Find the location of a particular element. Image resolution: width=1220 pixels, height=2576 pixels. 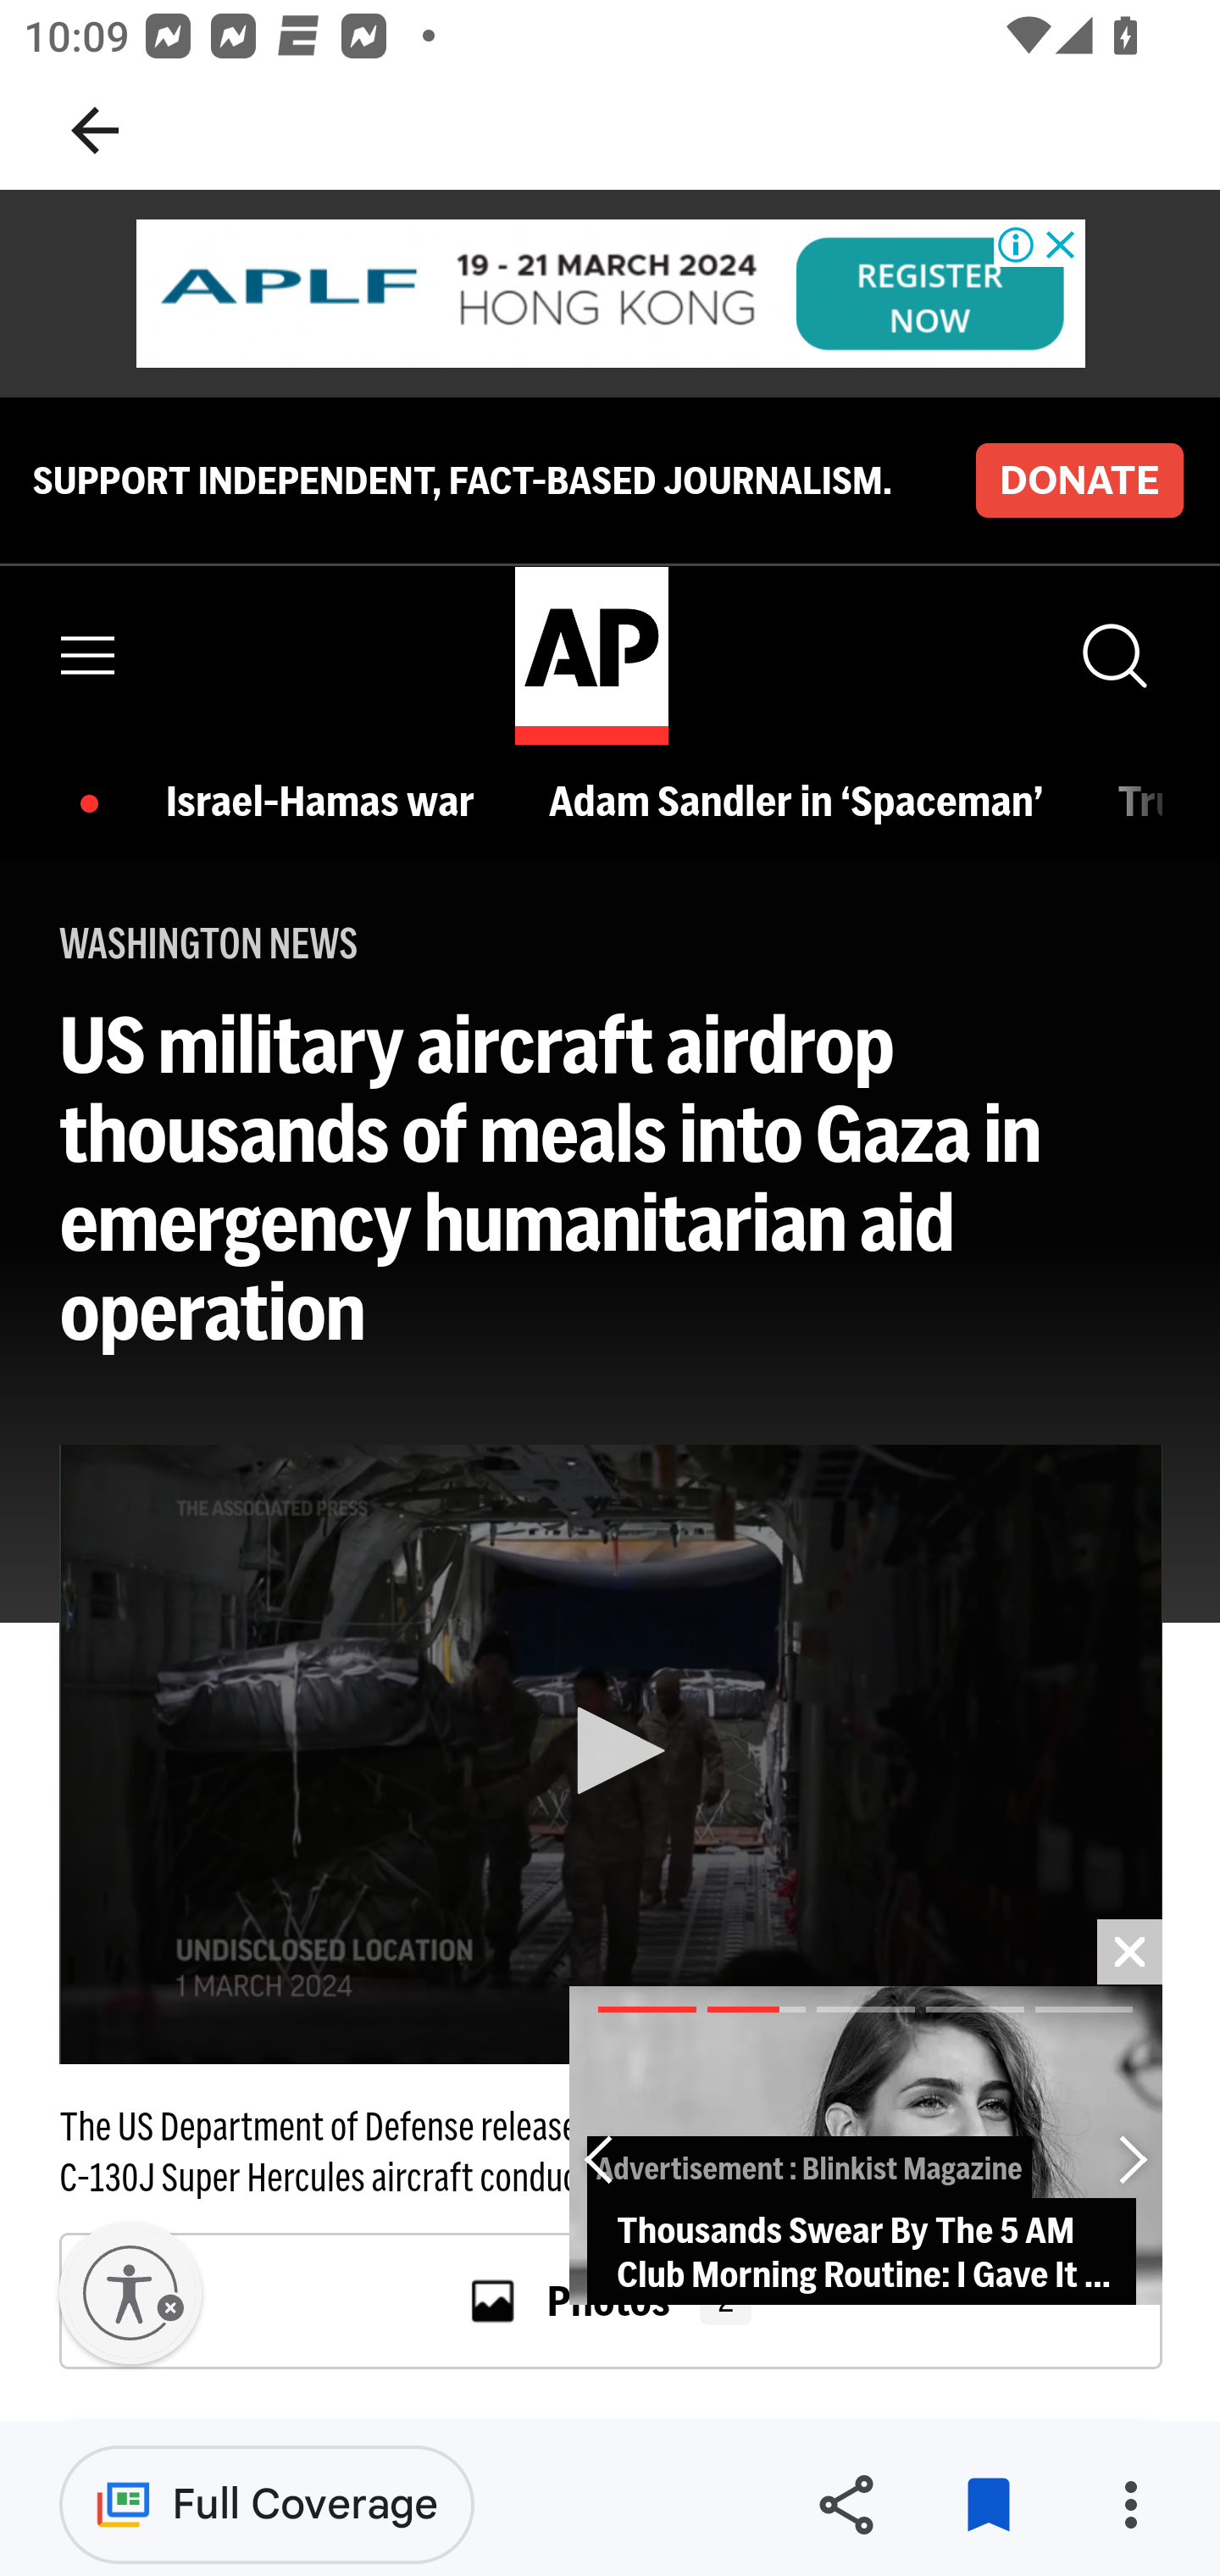

Full Coverage is located at coordinates (267, 2503).